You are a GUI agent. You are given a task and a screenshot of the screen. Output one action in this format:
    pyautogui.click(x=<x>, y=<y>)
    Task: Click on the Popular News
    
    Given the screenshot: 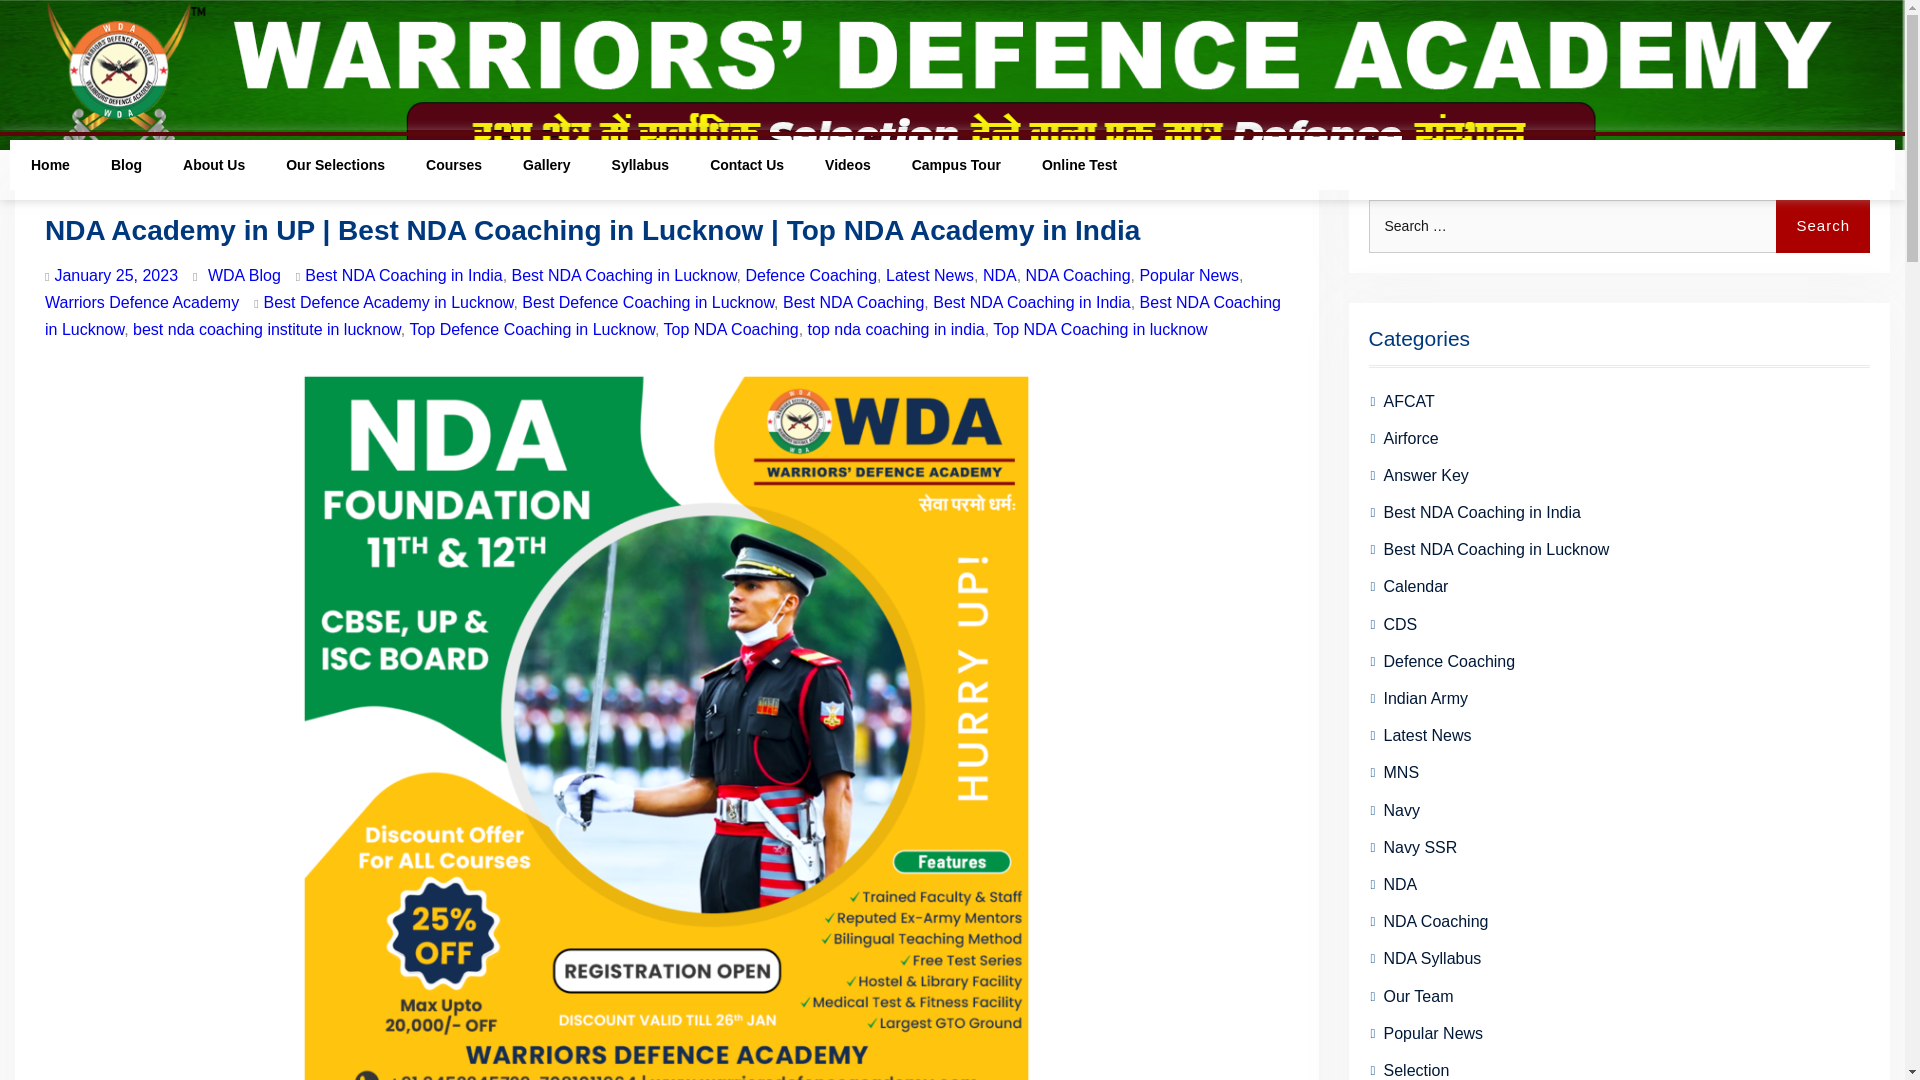 What is the action you would take?
    pyautogui.click(x=1188, y=275)
    